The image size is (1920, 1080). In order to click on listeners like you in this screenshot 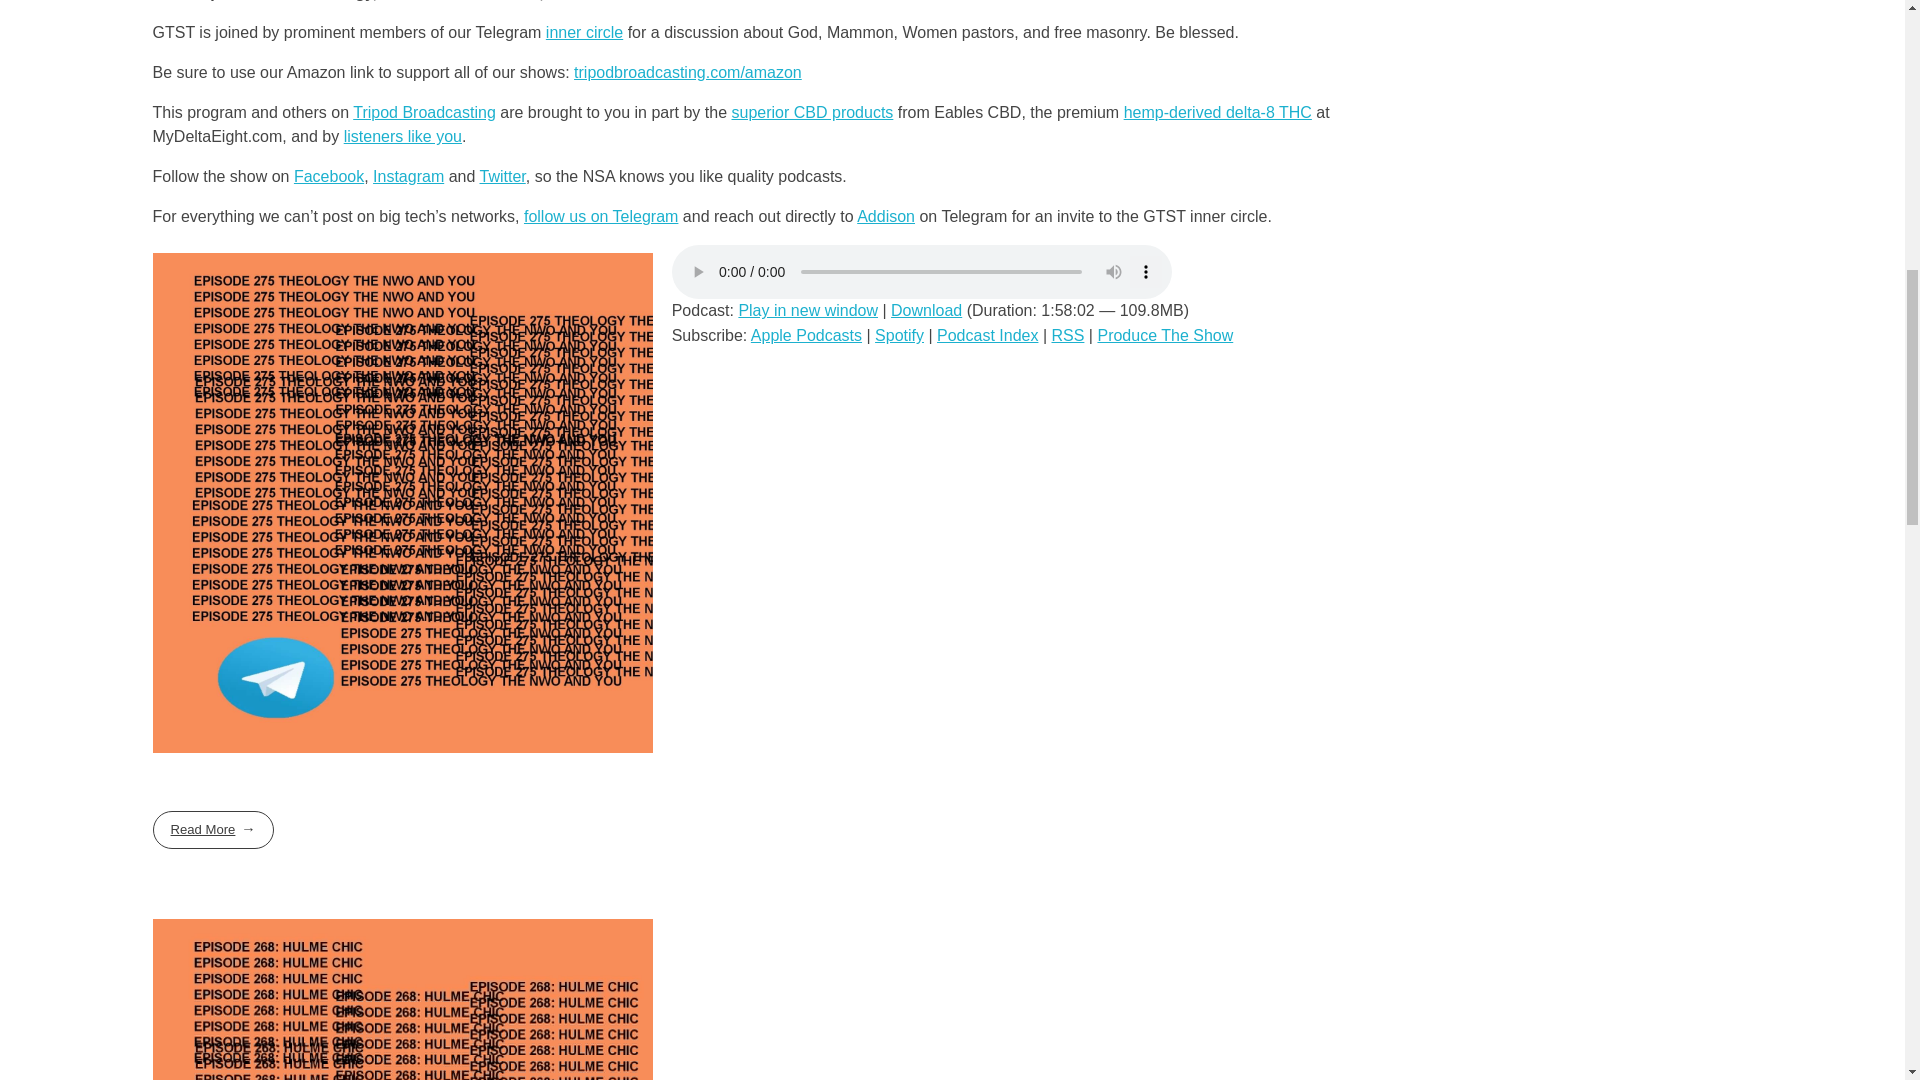, I will do `click(402, 136)`.